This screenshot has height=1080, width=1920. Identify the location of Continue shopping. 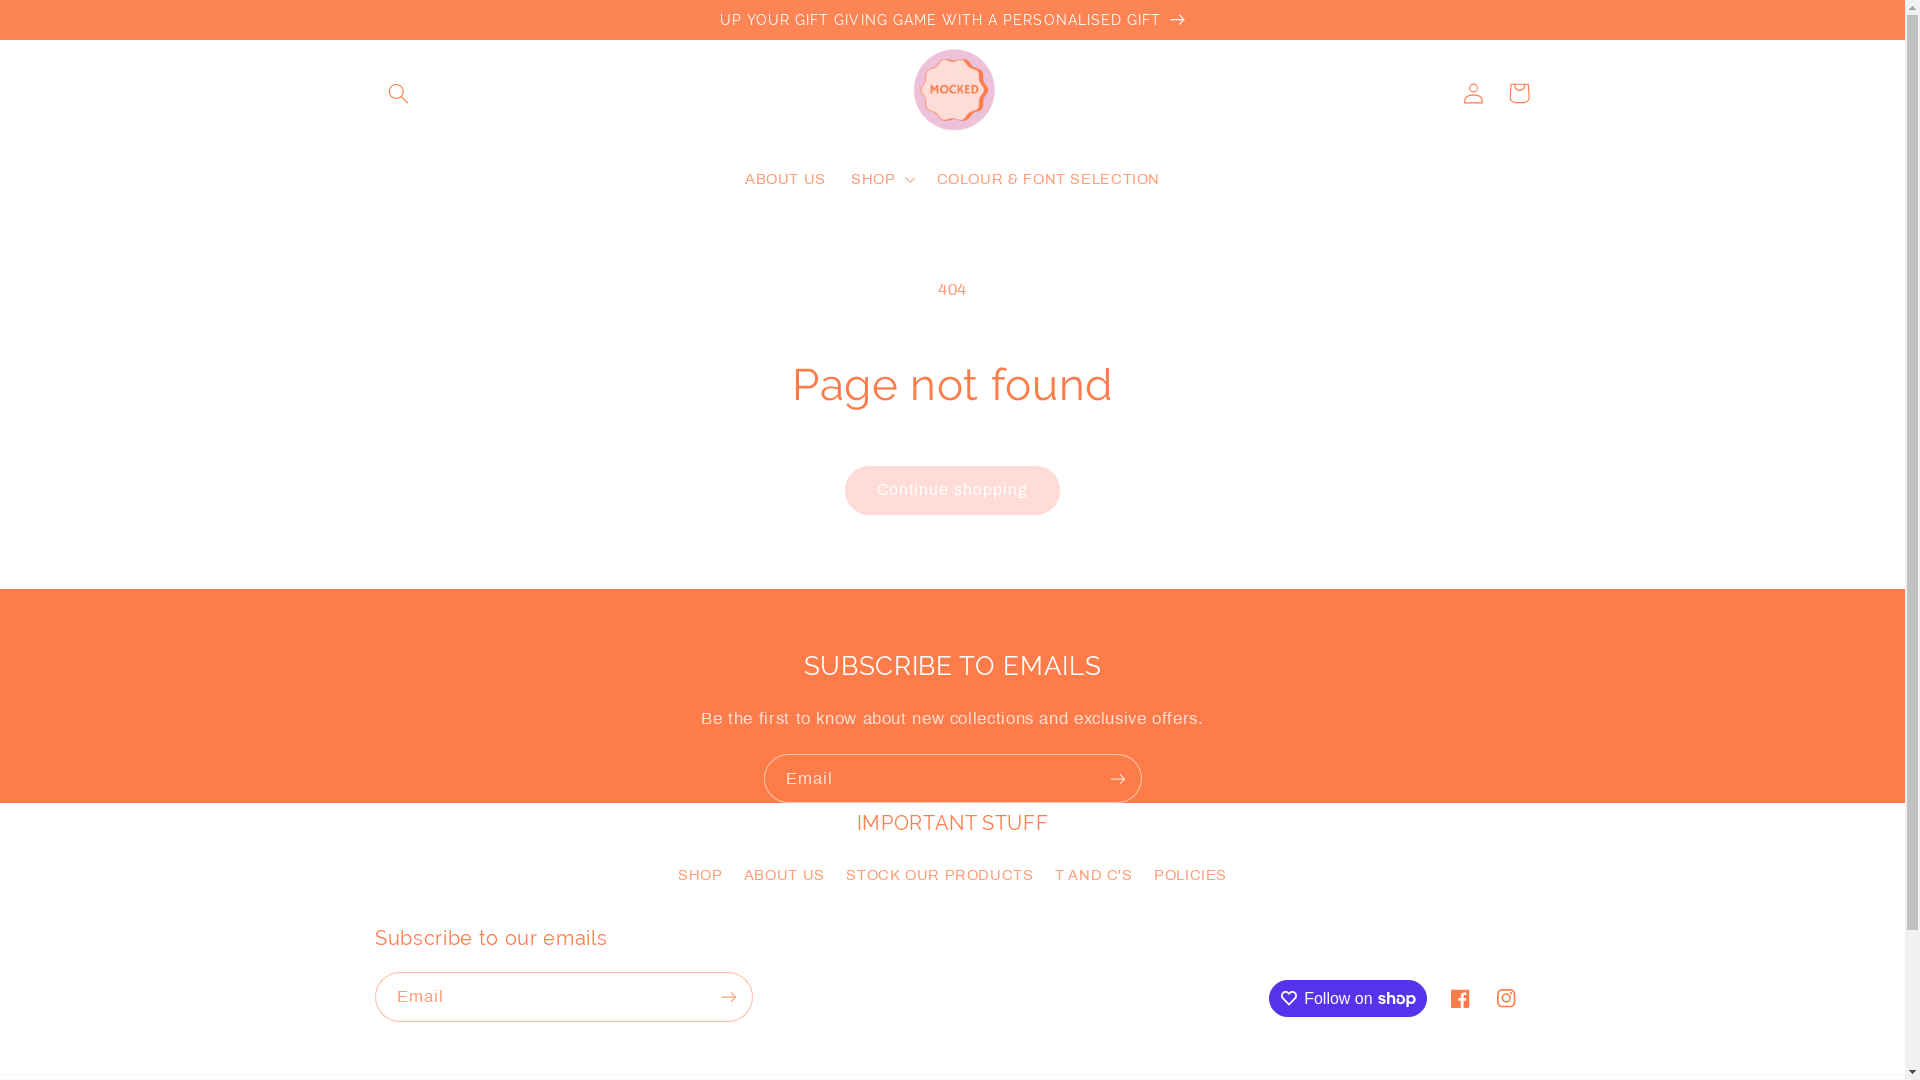
(952, 490).